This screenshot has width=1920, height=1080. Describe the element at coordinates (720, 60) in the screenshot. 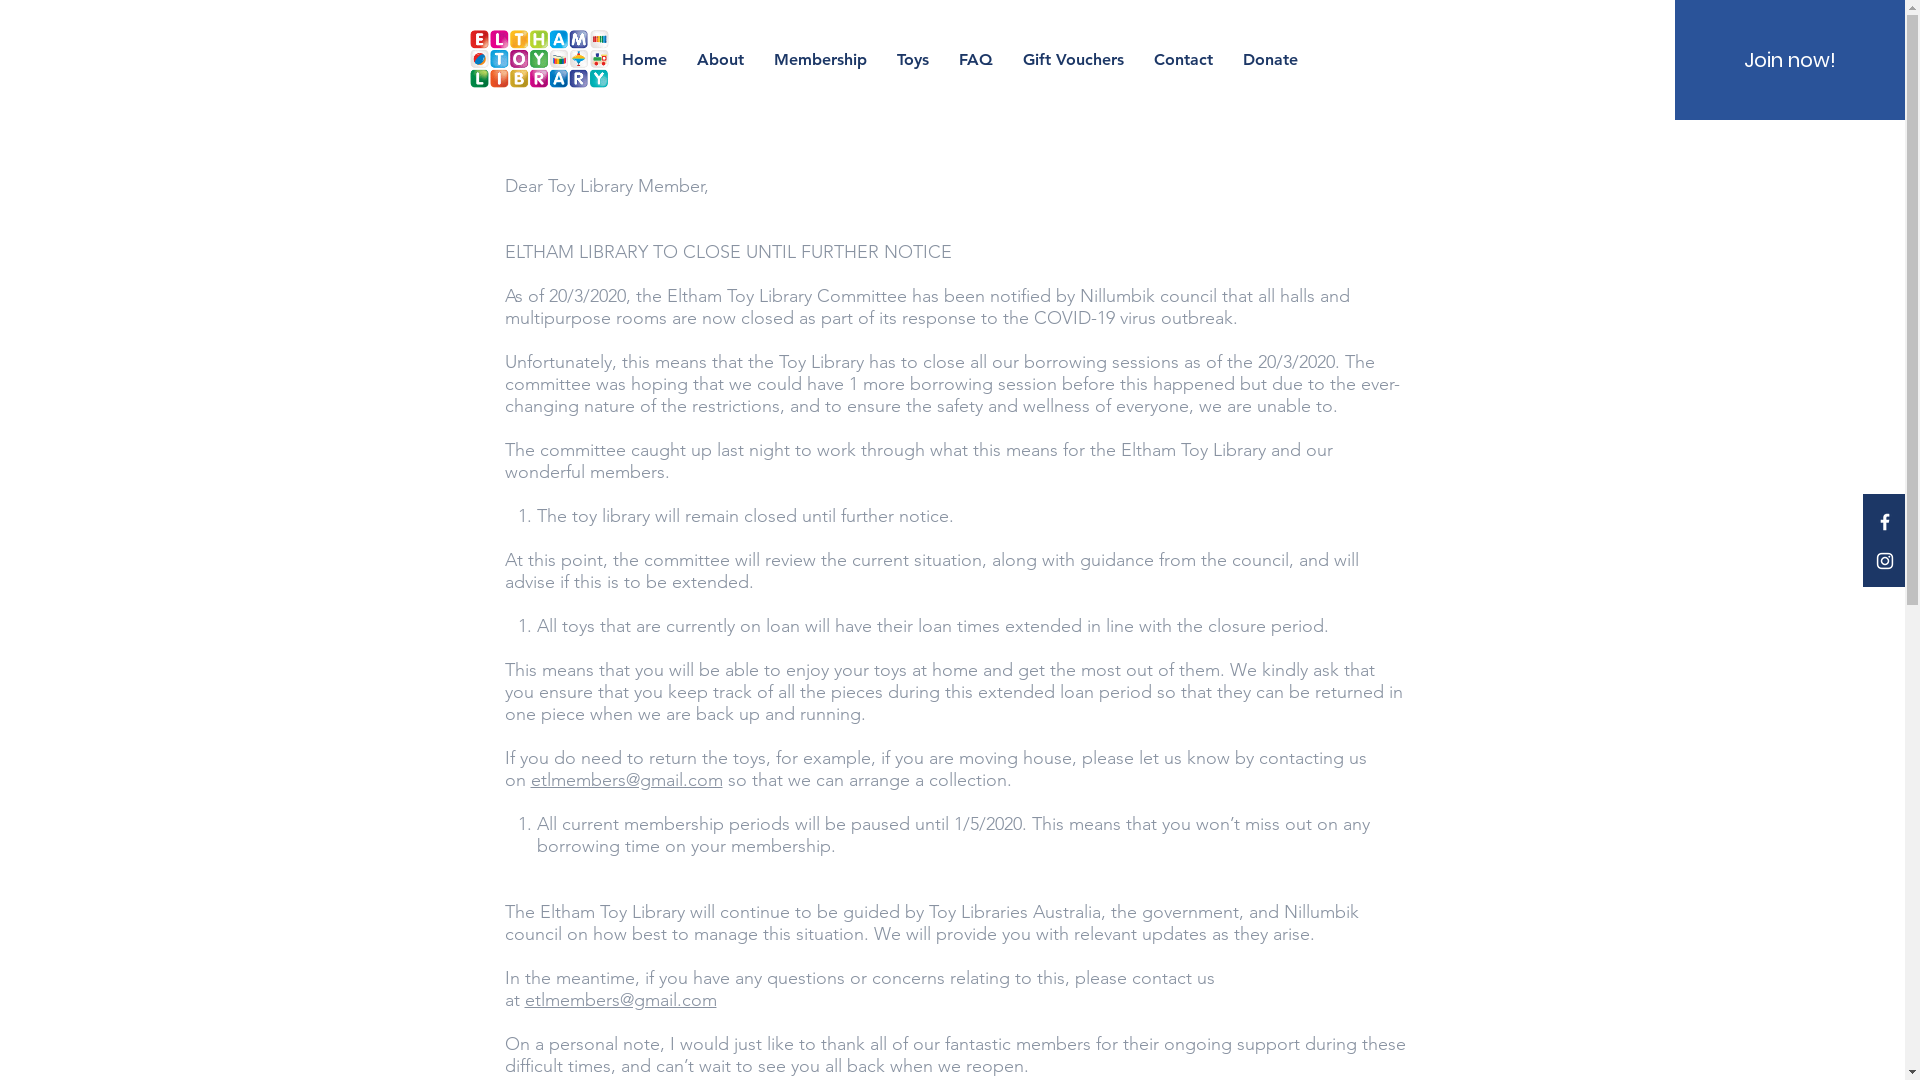

I see `About` at that location.